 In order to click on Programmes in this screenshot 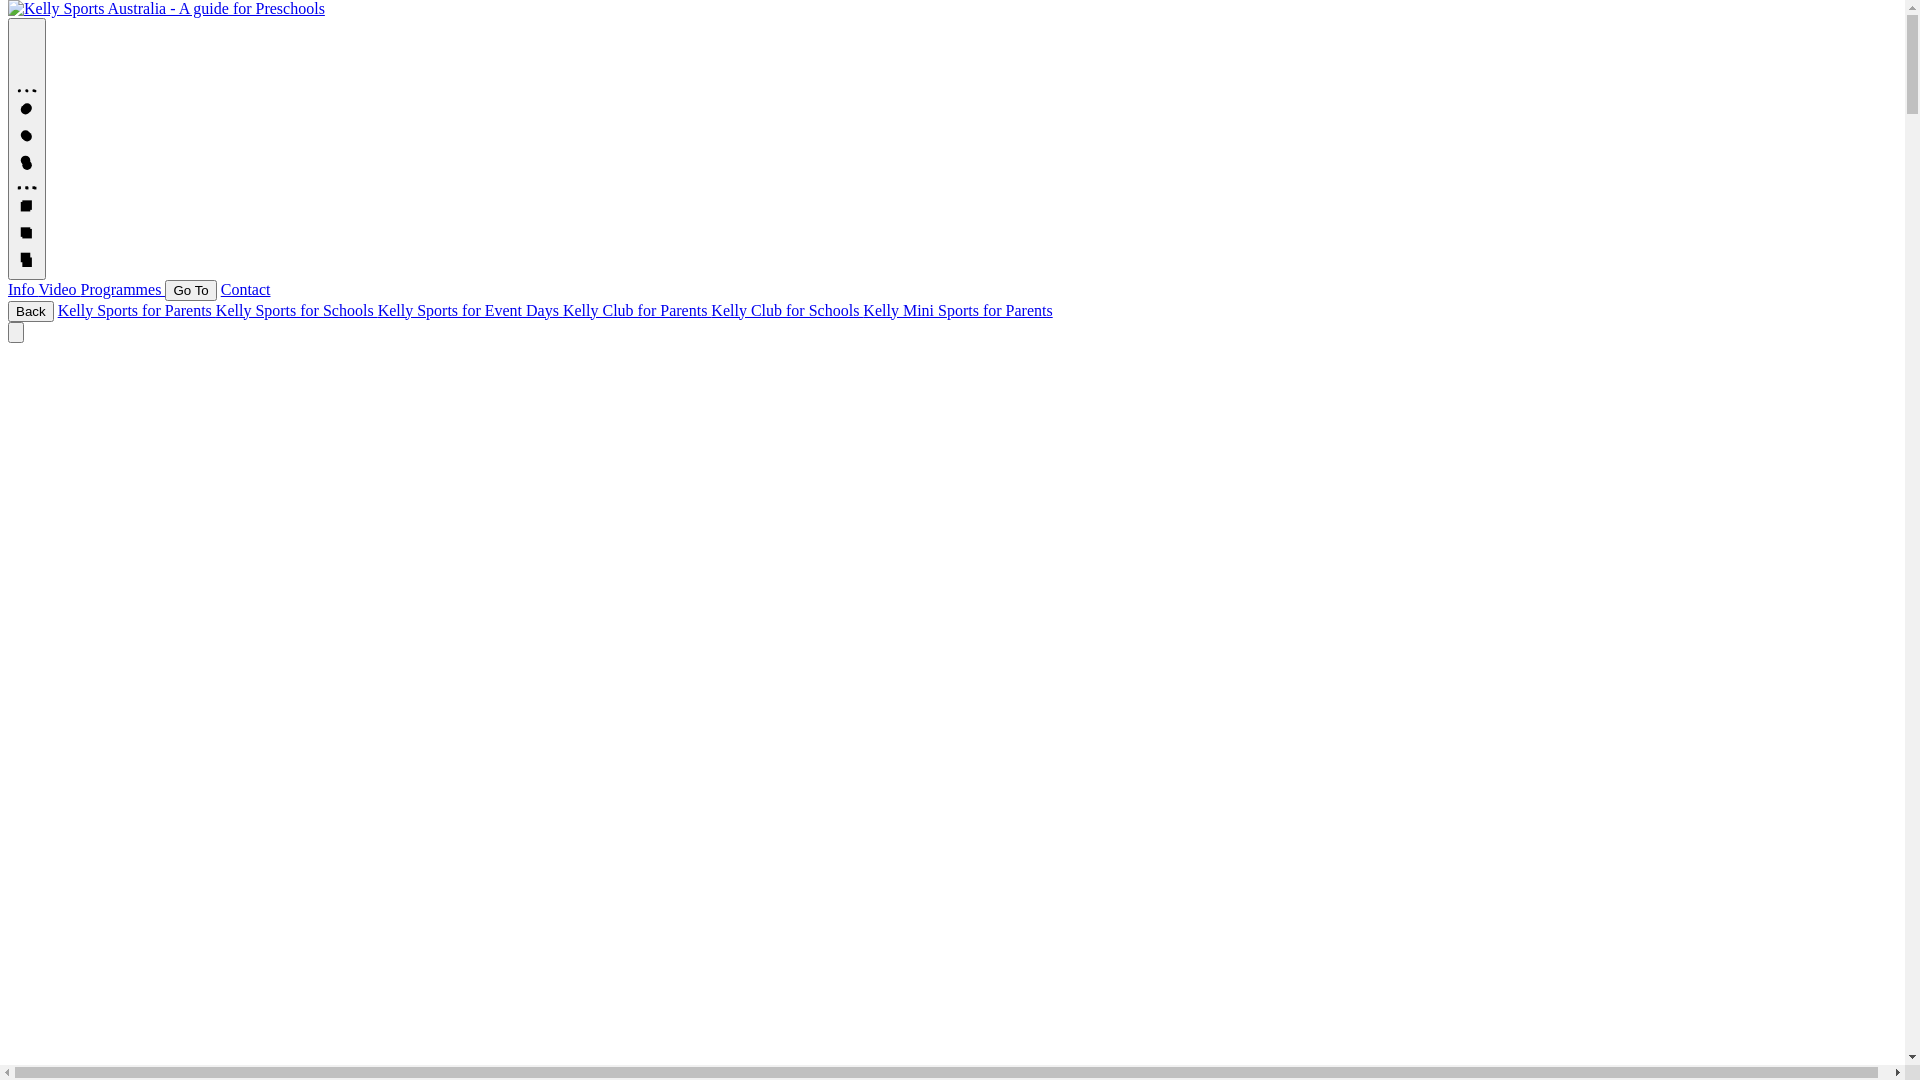, I will do `click(124, 290)`.